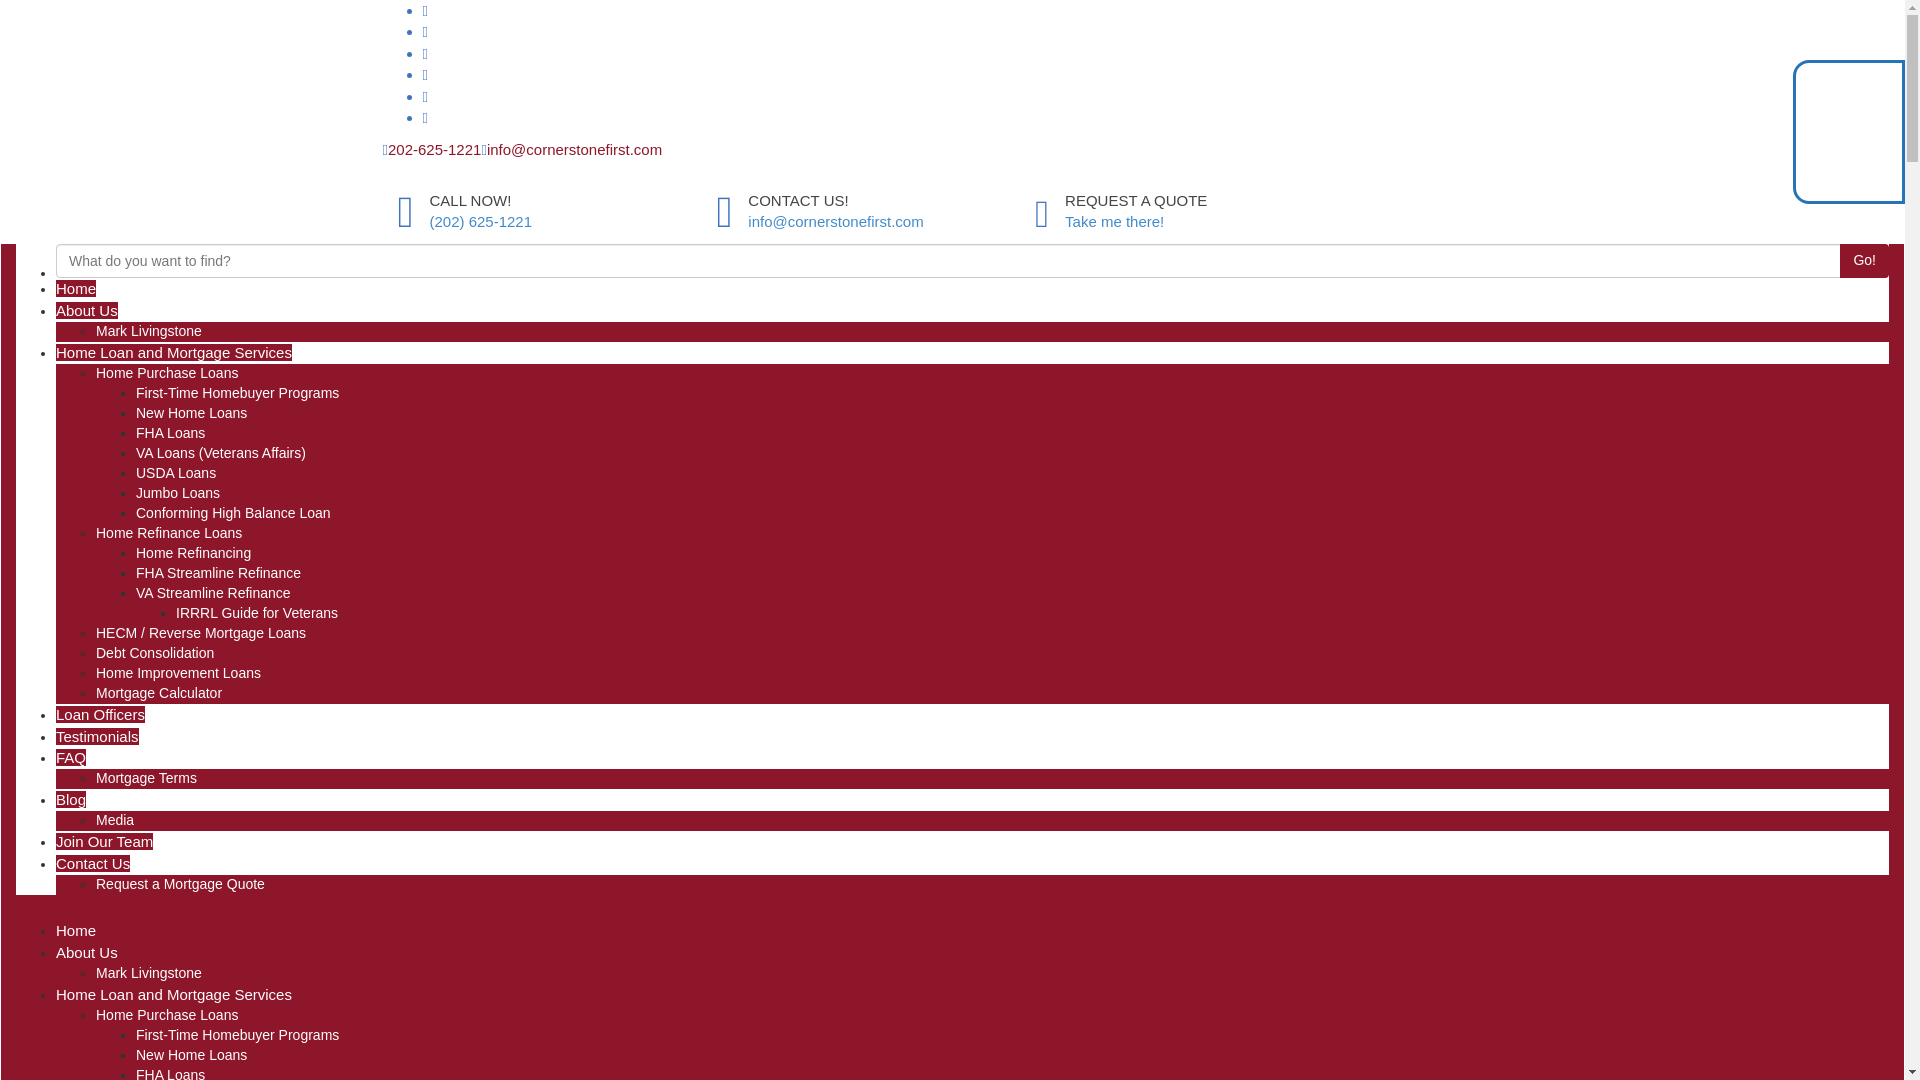 The height and width of the screenshot is (1080, 1920). What do you see at coordinates (167, 373) in the screenshot?
I see `Home Purchase Loans` at bounding box center [167, 373].